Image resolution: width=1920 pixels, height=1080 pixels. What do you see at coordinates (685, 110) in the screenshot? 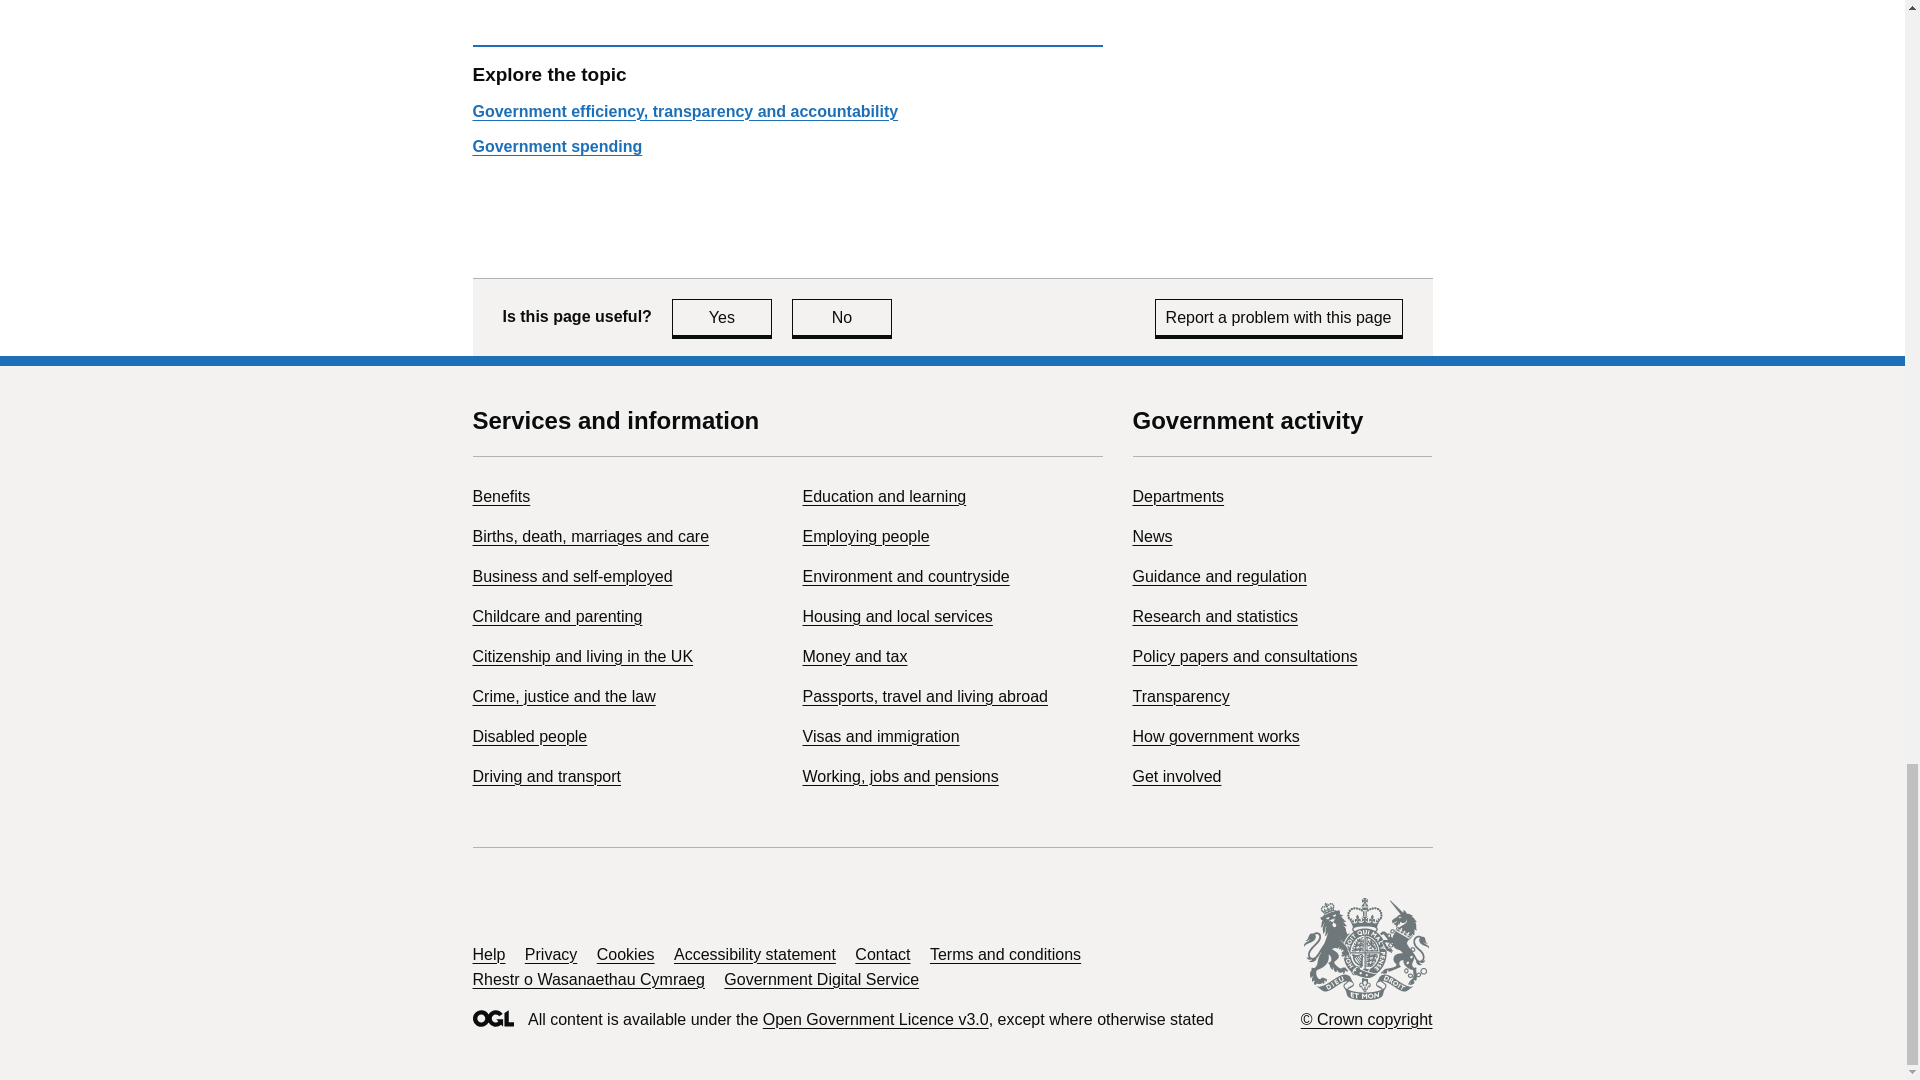
I see `Benefits` at bounding box center [685, 110].